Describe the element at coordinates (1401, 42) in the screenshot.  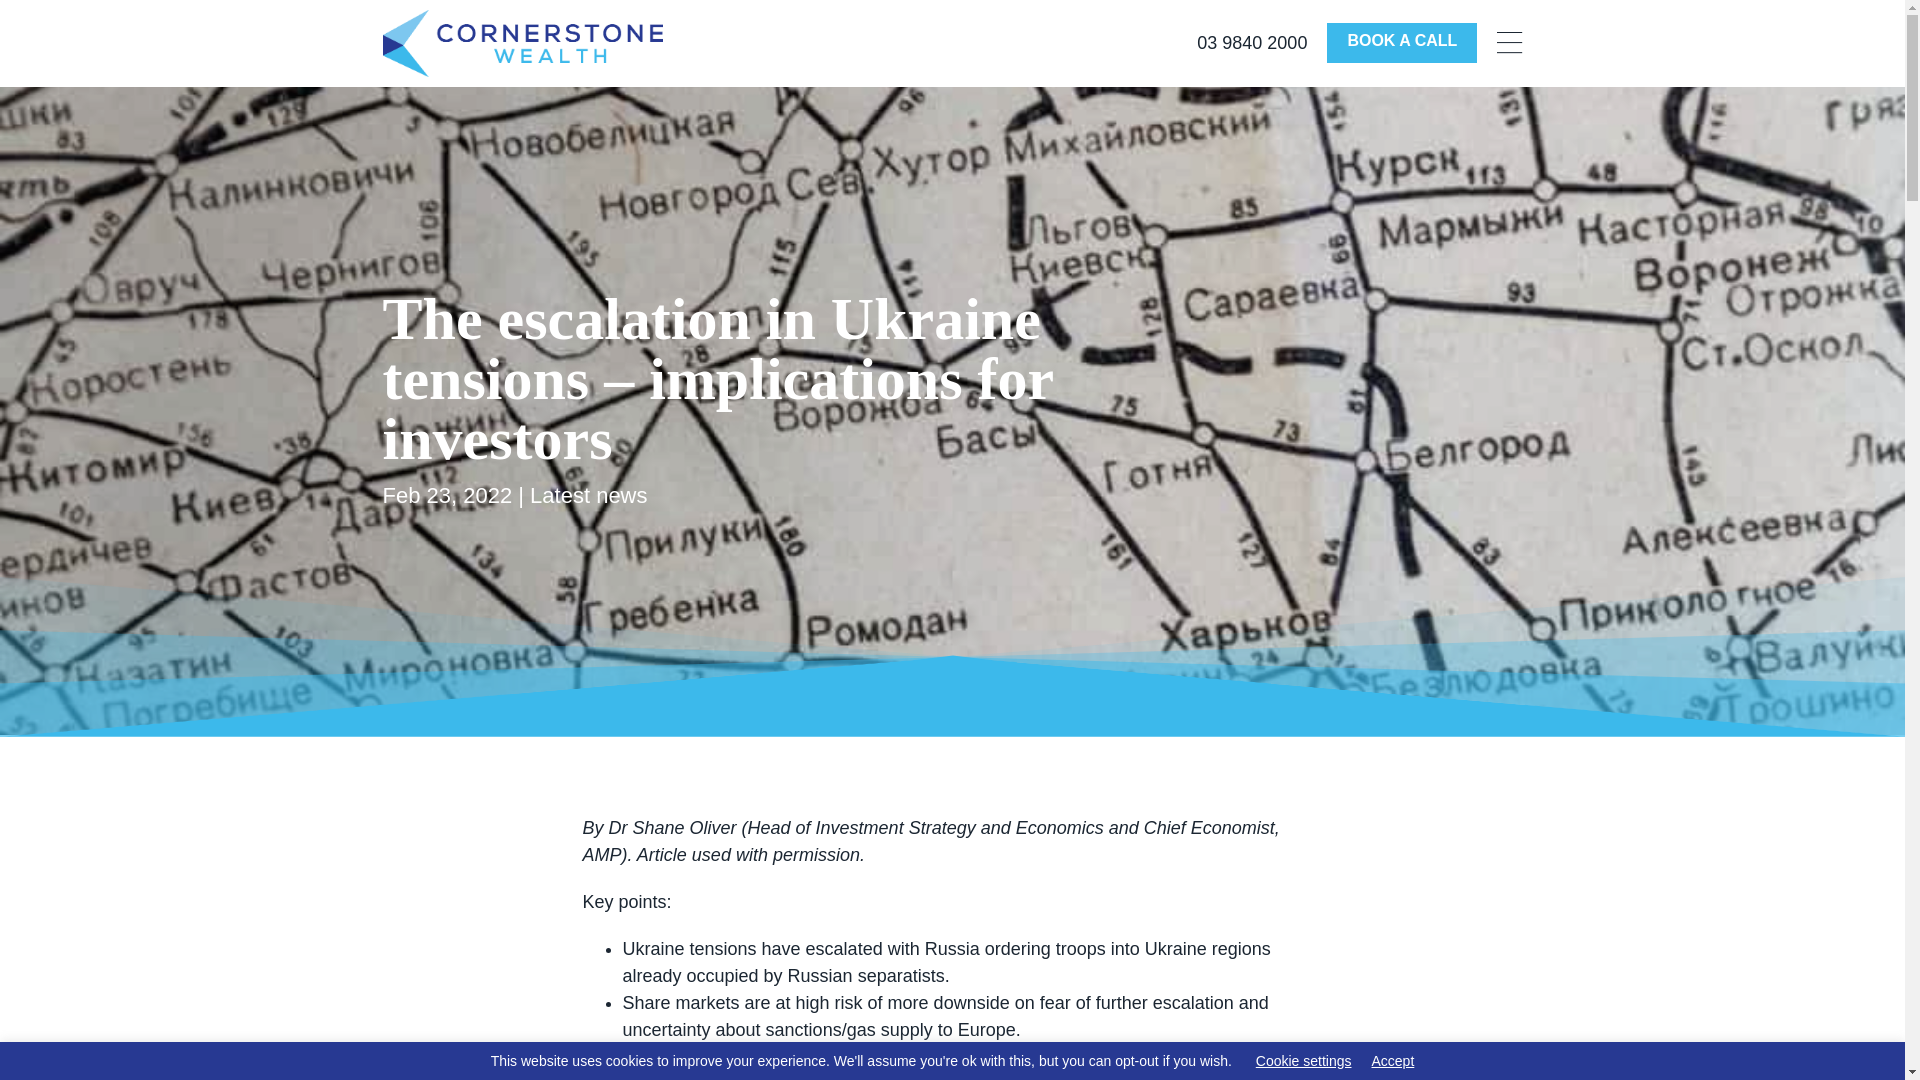
I see `BOOK A CALL` at that location.